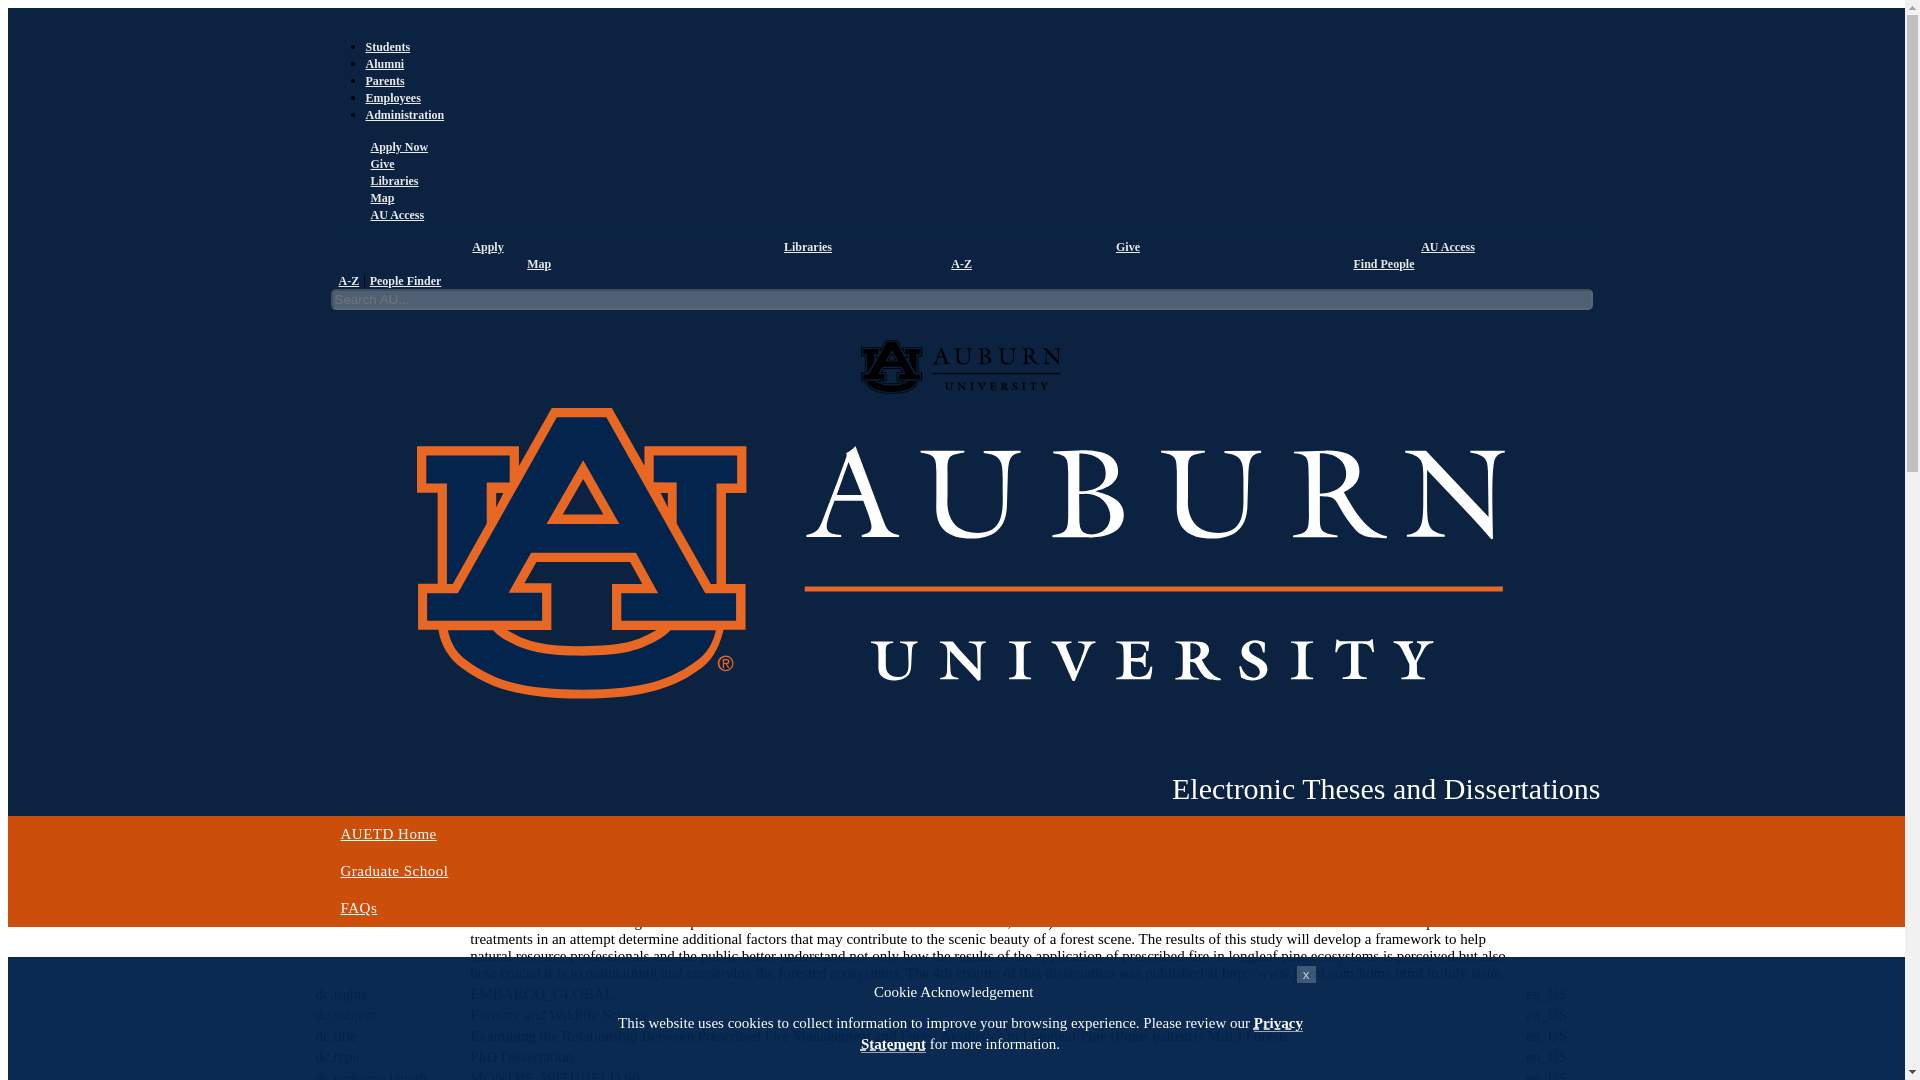  What do you see at coordinates (960, 834) in the screenshot?
I see `AUETD Home` at bounding box center [960, 834].